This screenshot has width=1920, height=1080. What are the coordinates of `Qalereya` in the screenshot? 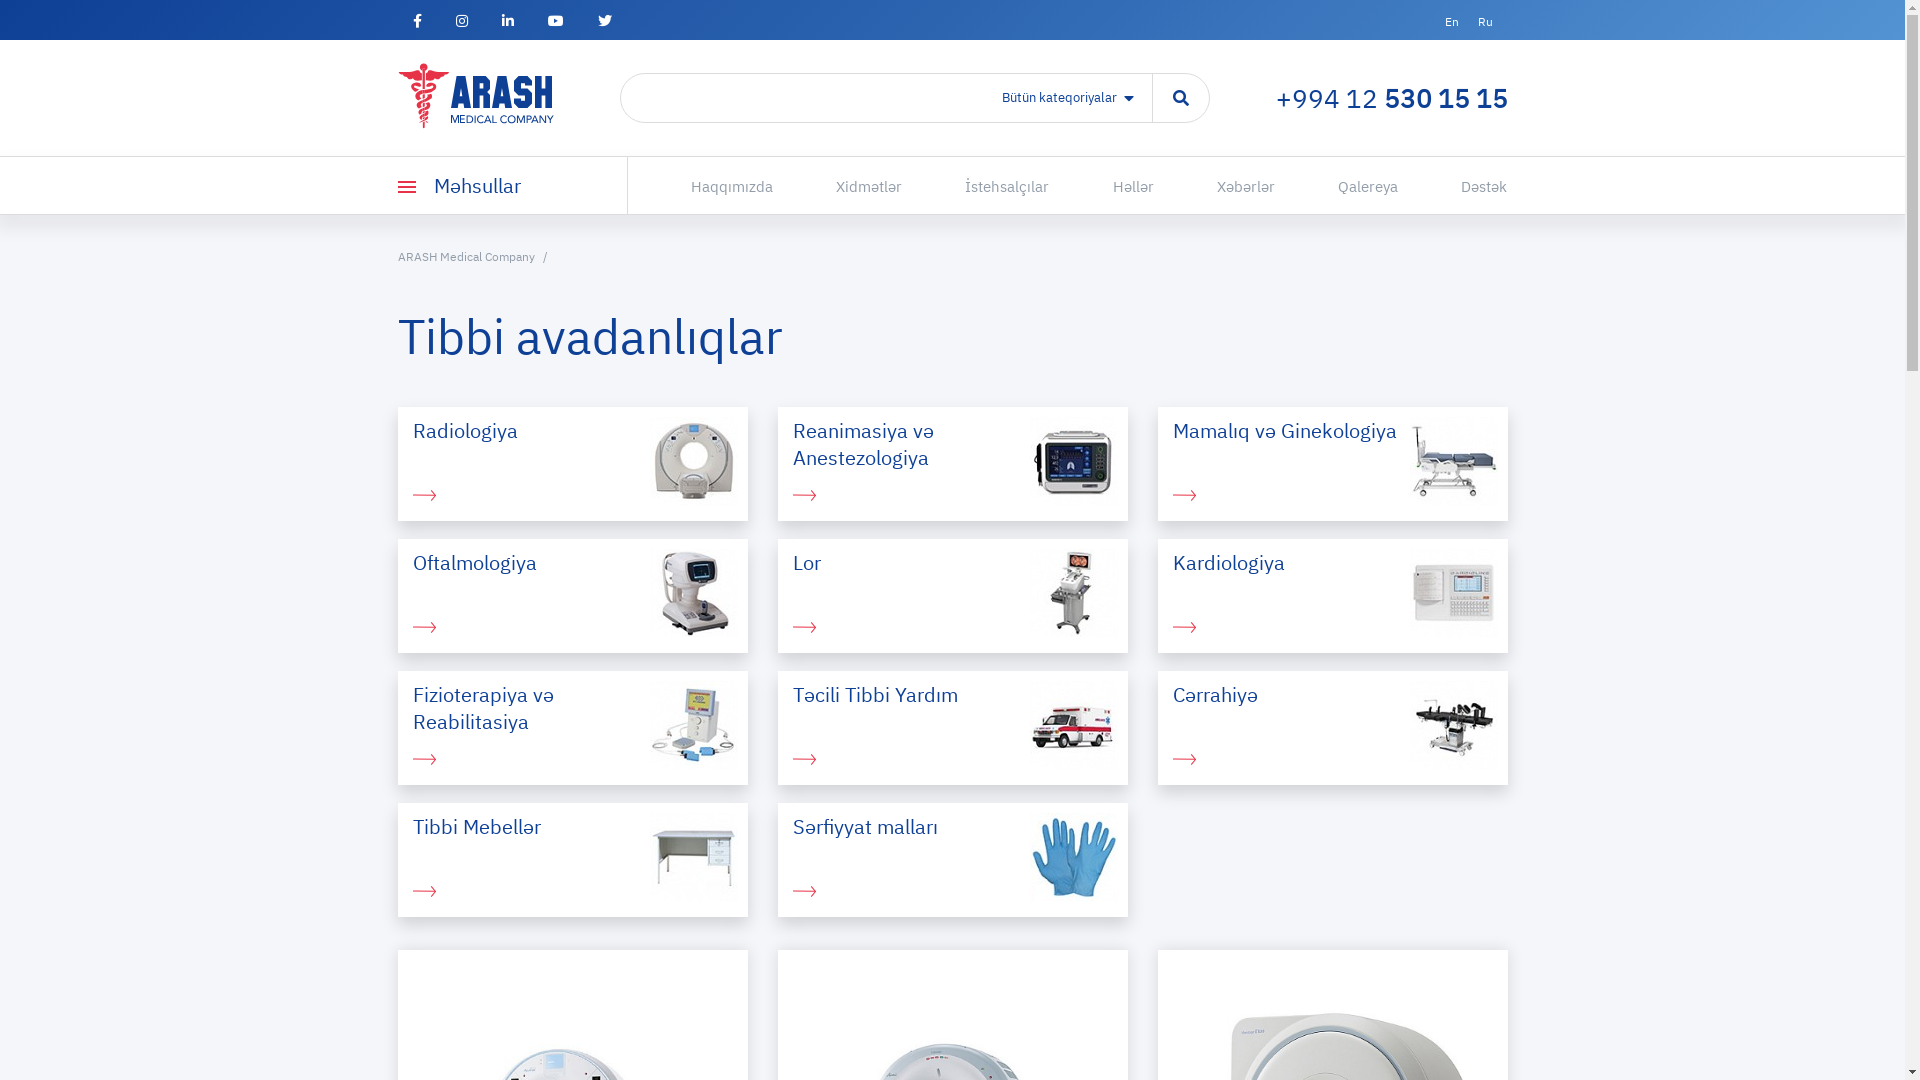 It's located at (1368, 186).